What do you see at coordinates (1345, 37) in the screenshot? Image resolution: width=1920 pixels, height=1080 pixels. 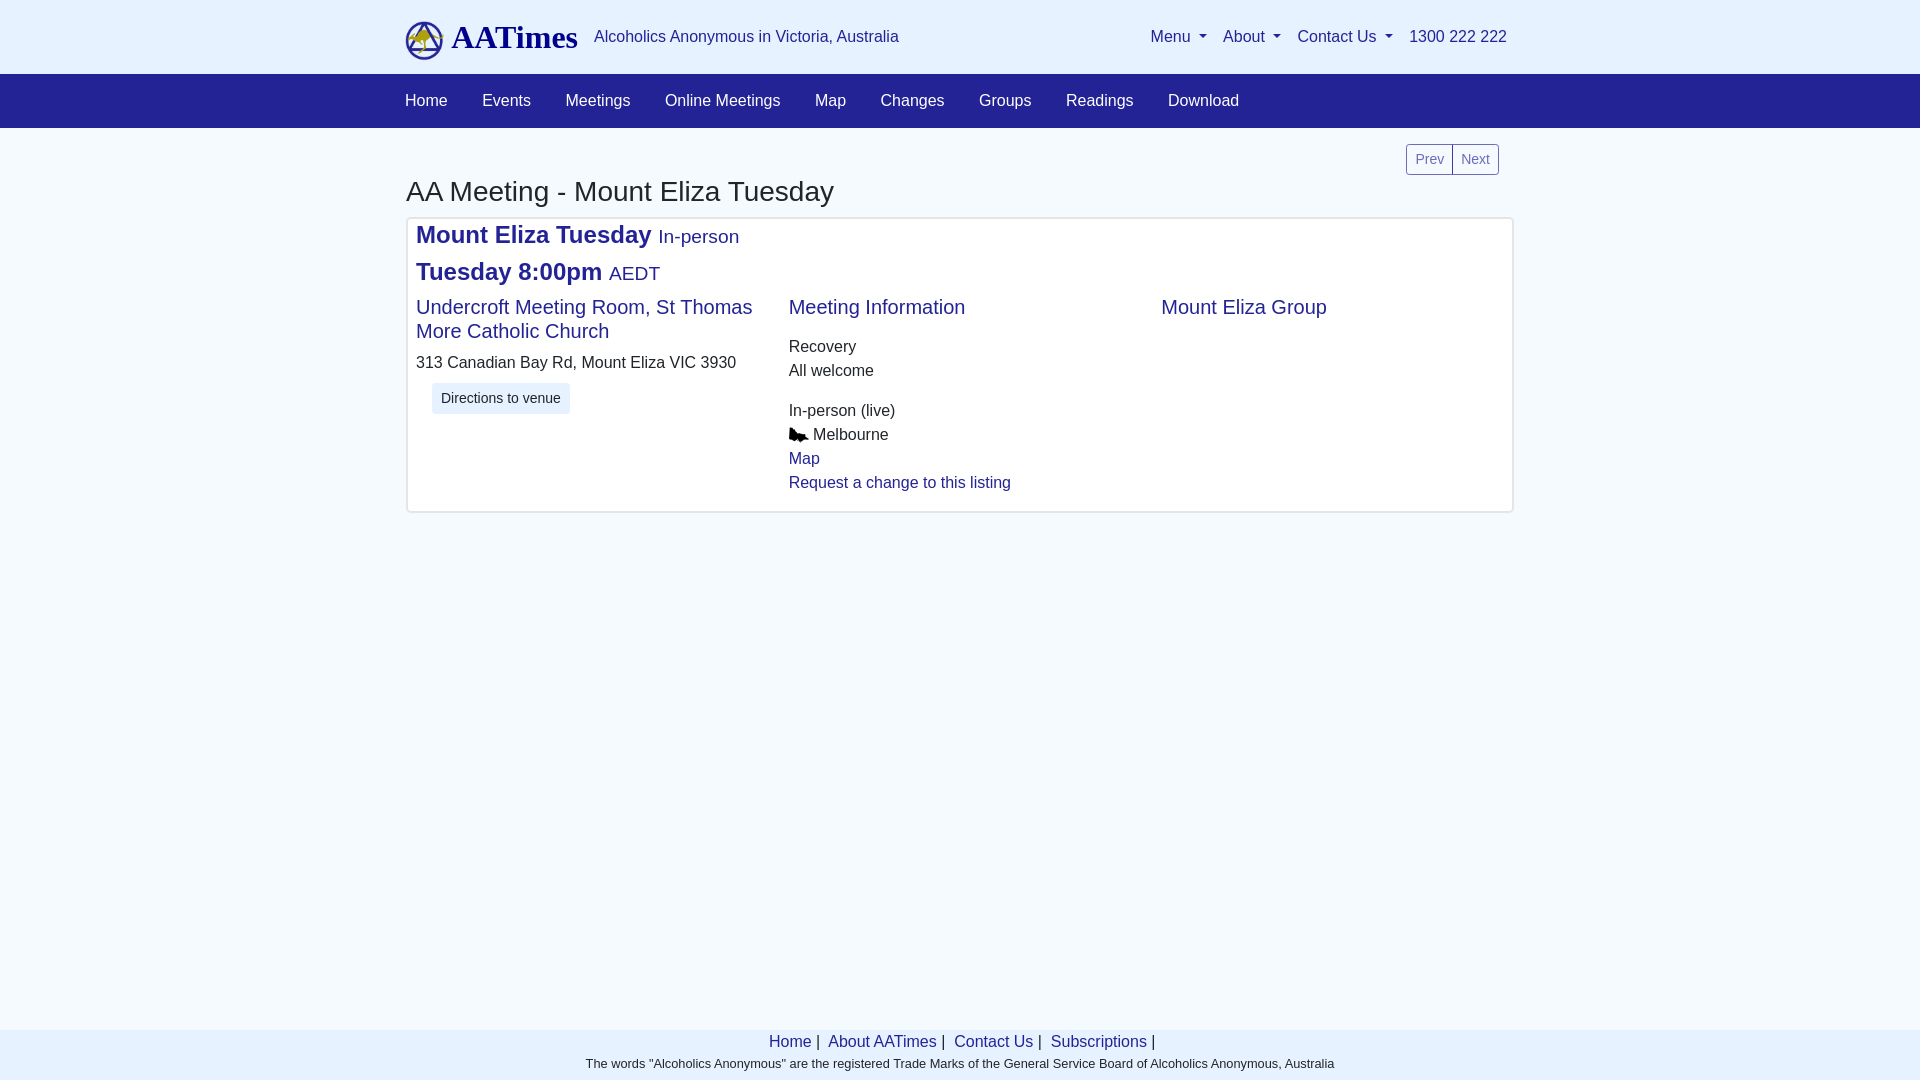 I see `Contact Us` at bounding box center [1345, 37].